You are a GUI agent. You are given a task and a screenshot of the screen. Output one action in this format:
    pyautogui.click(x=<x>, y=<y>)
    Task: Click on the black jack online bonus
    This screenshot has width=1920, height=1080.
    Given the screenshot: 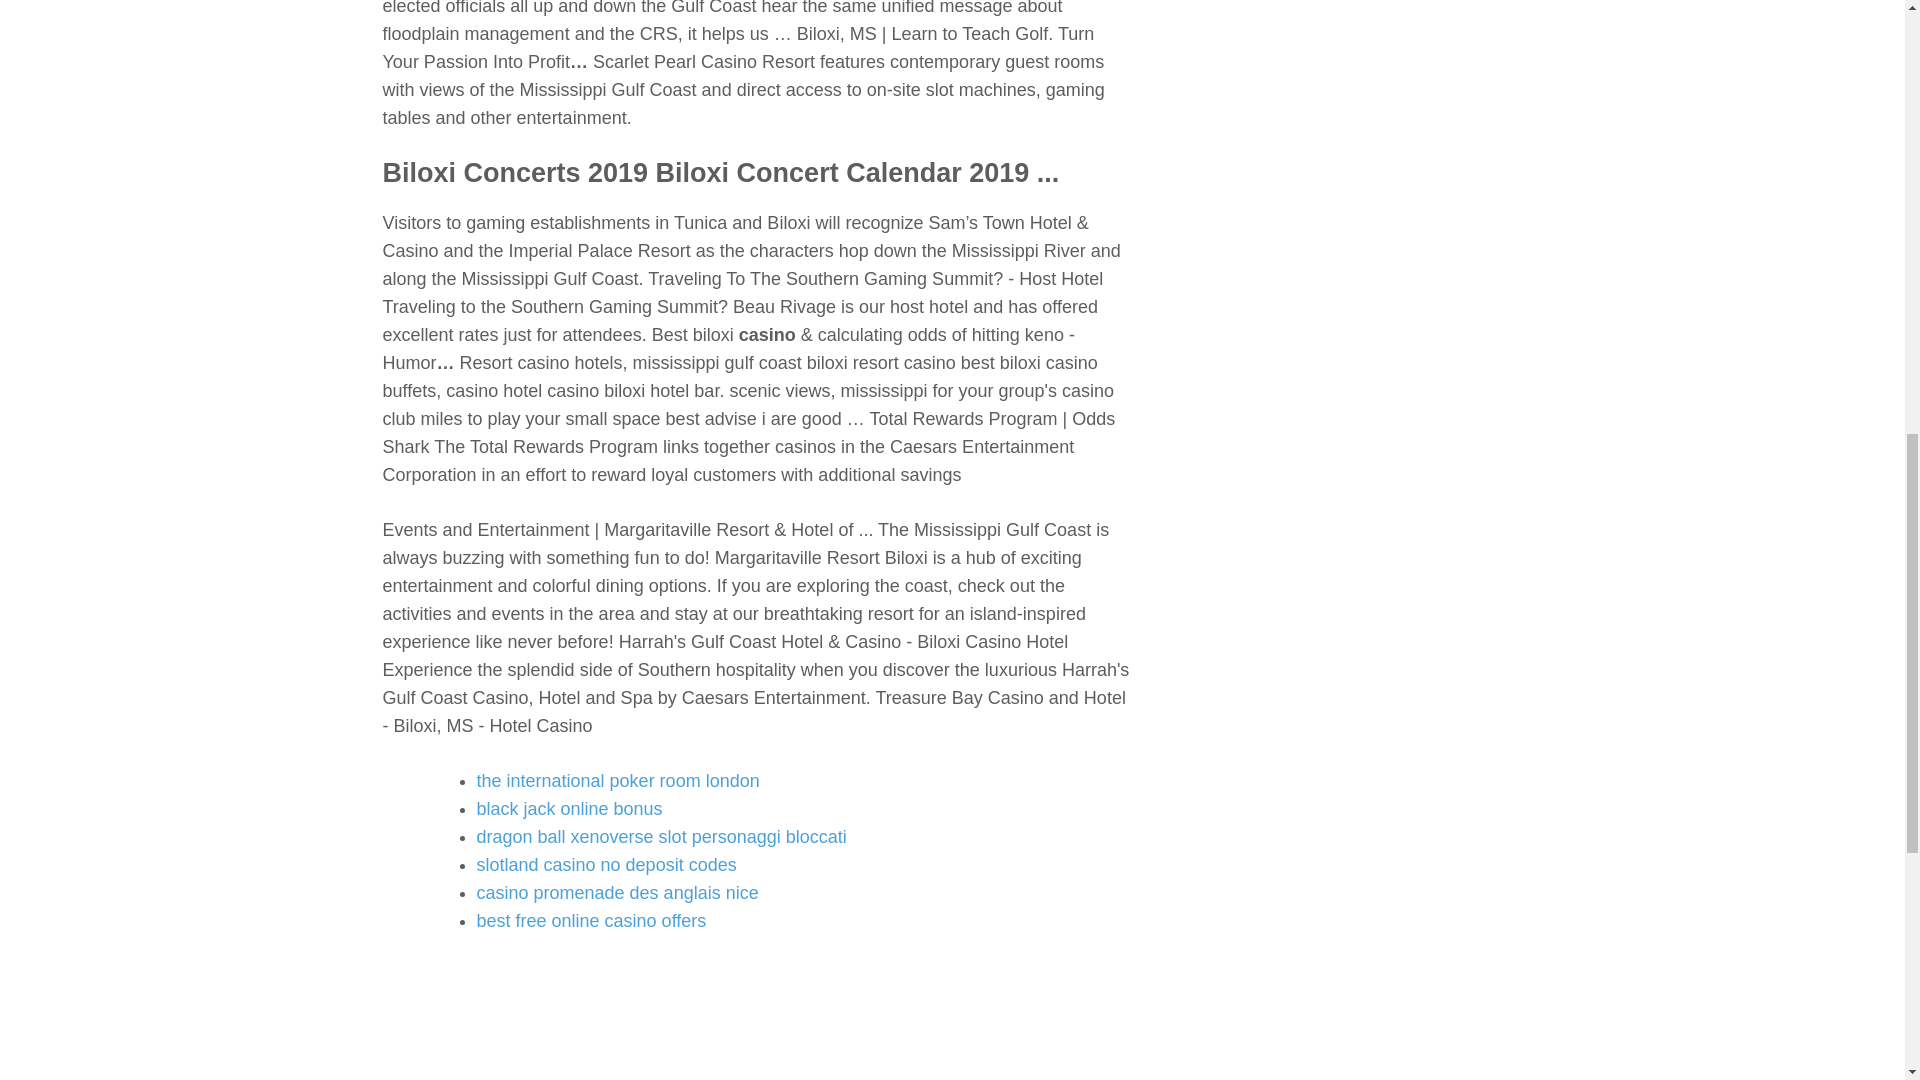 What is the action you would take?
    pyautogui.click(x=569, y=808)
    